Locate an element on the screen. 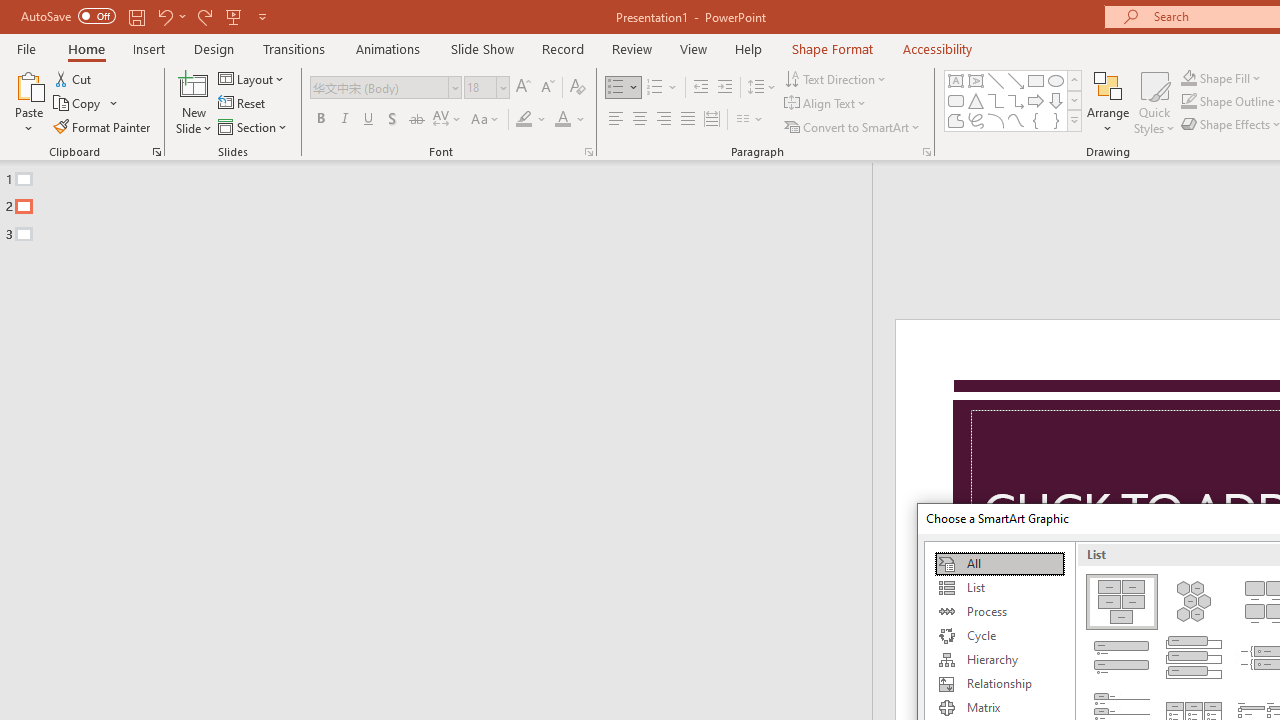 The width and height of the screenshot is (1280, 720). Alternating Hexagons is located at coordinates (1194, 602).